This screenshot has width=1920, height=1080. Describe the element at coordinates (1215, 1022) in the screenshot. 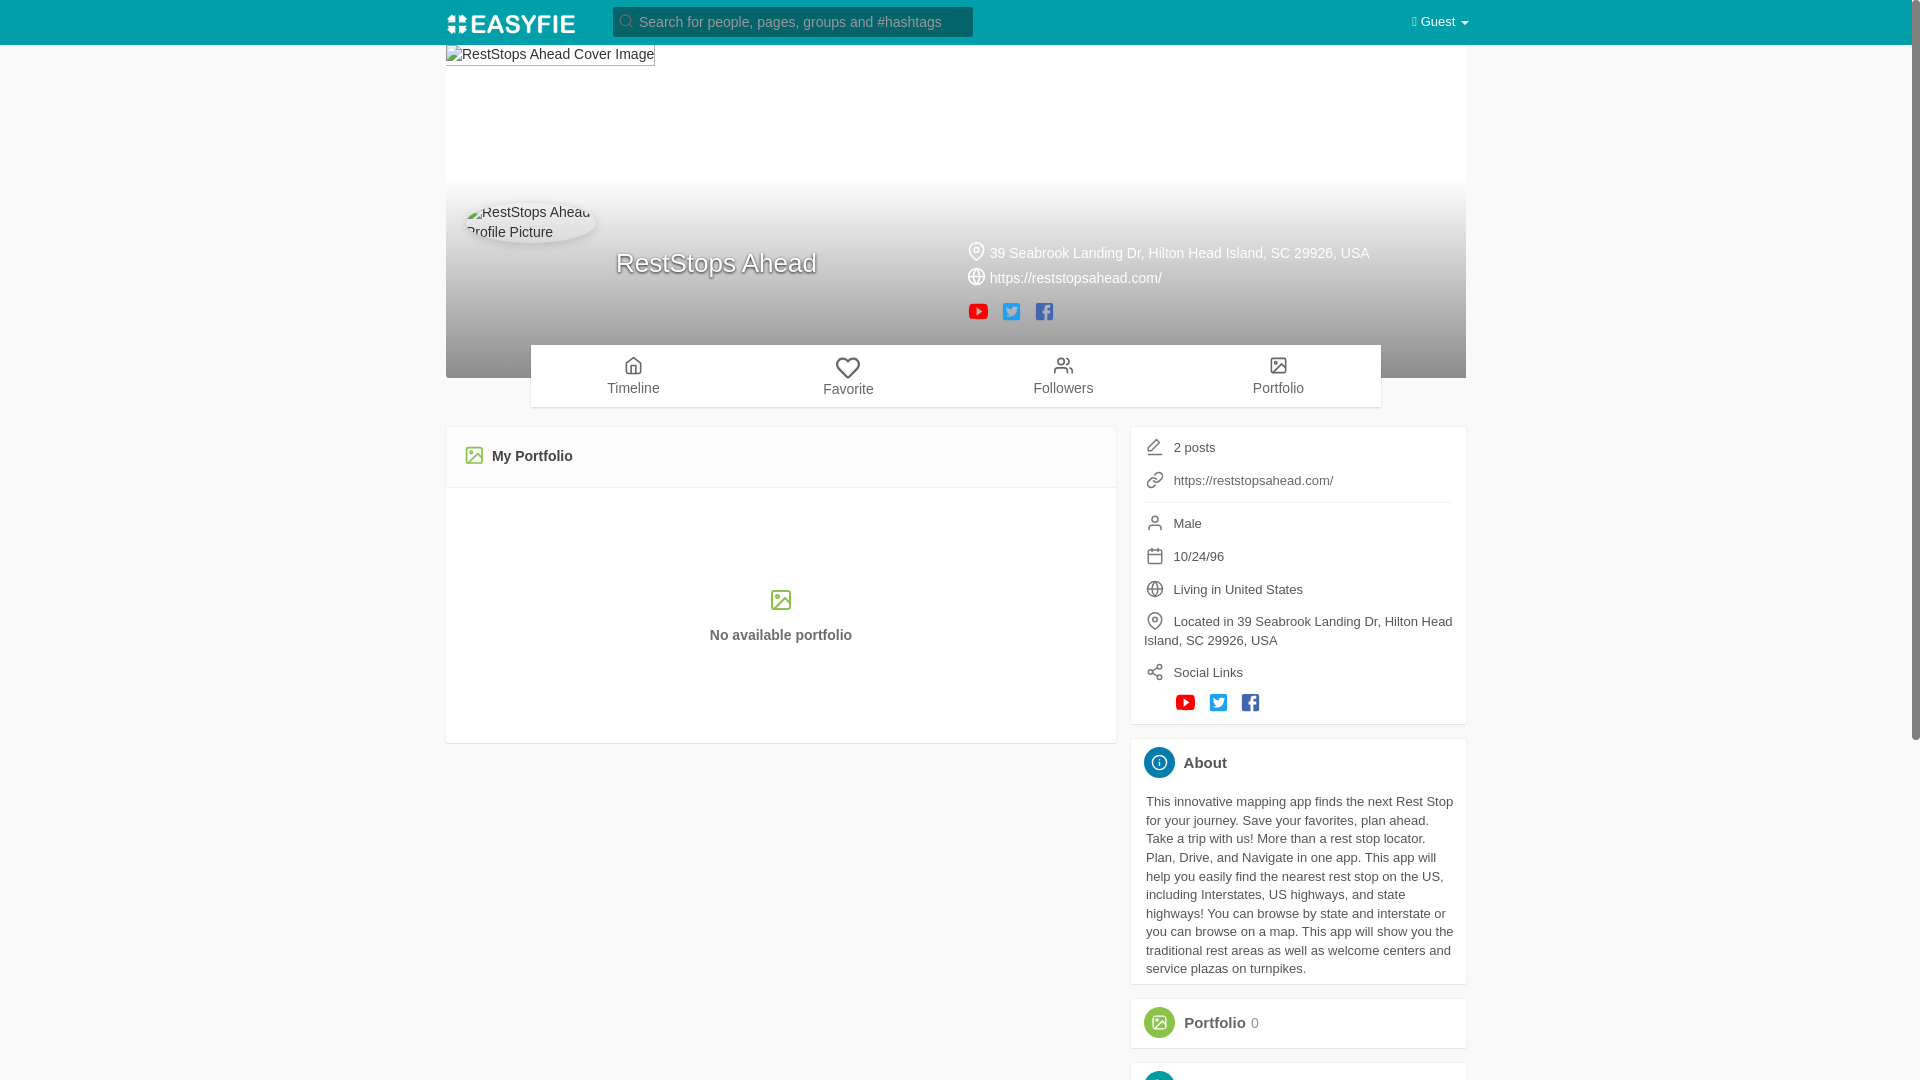

I see `Portfolio` at that location.